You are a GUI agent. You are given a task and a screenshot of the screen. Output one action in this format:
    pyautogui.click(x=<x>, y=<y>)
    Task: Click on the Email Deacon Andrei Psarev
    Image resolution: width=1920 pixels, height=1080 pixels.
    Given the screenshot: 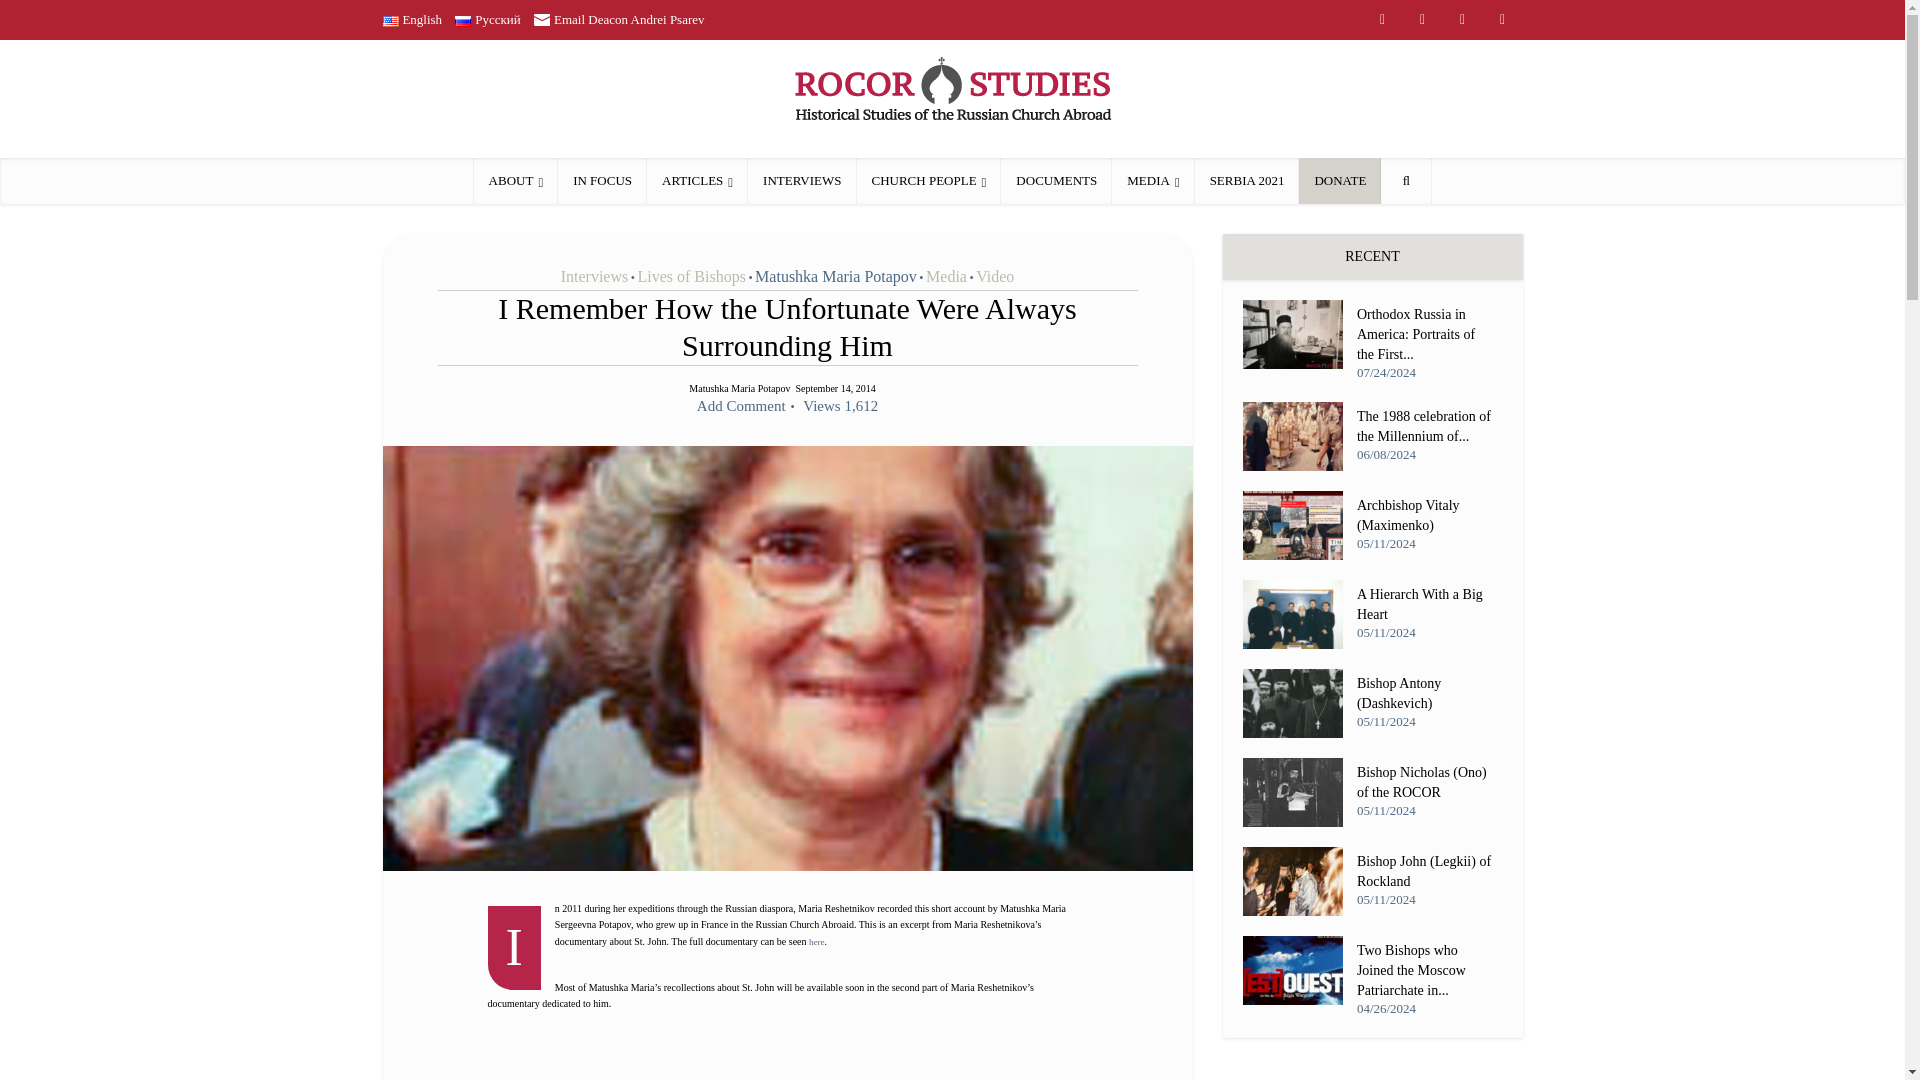 What is the action you would take?
    pyautogui.click(x=618, y=19)
    